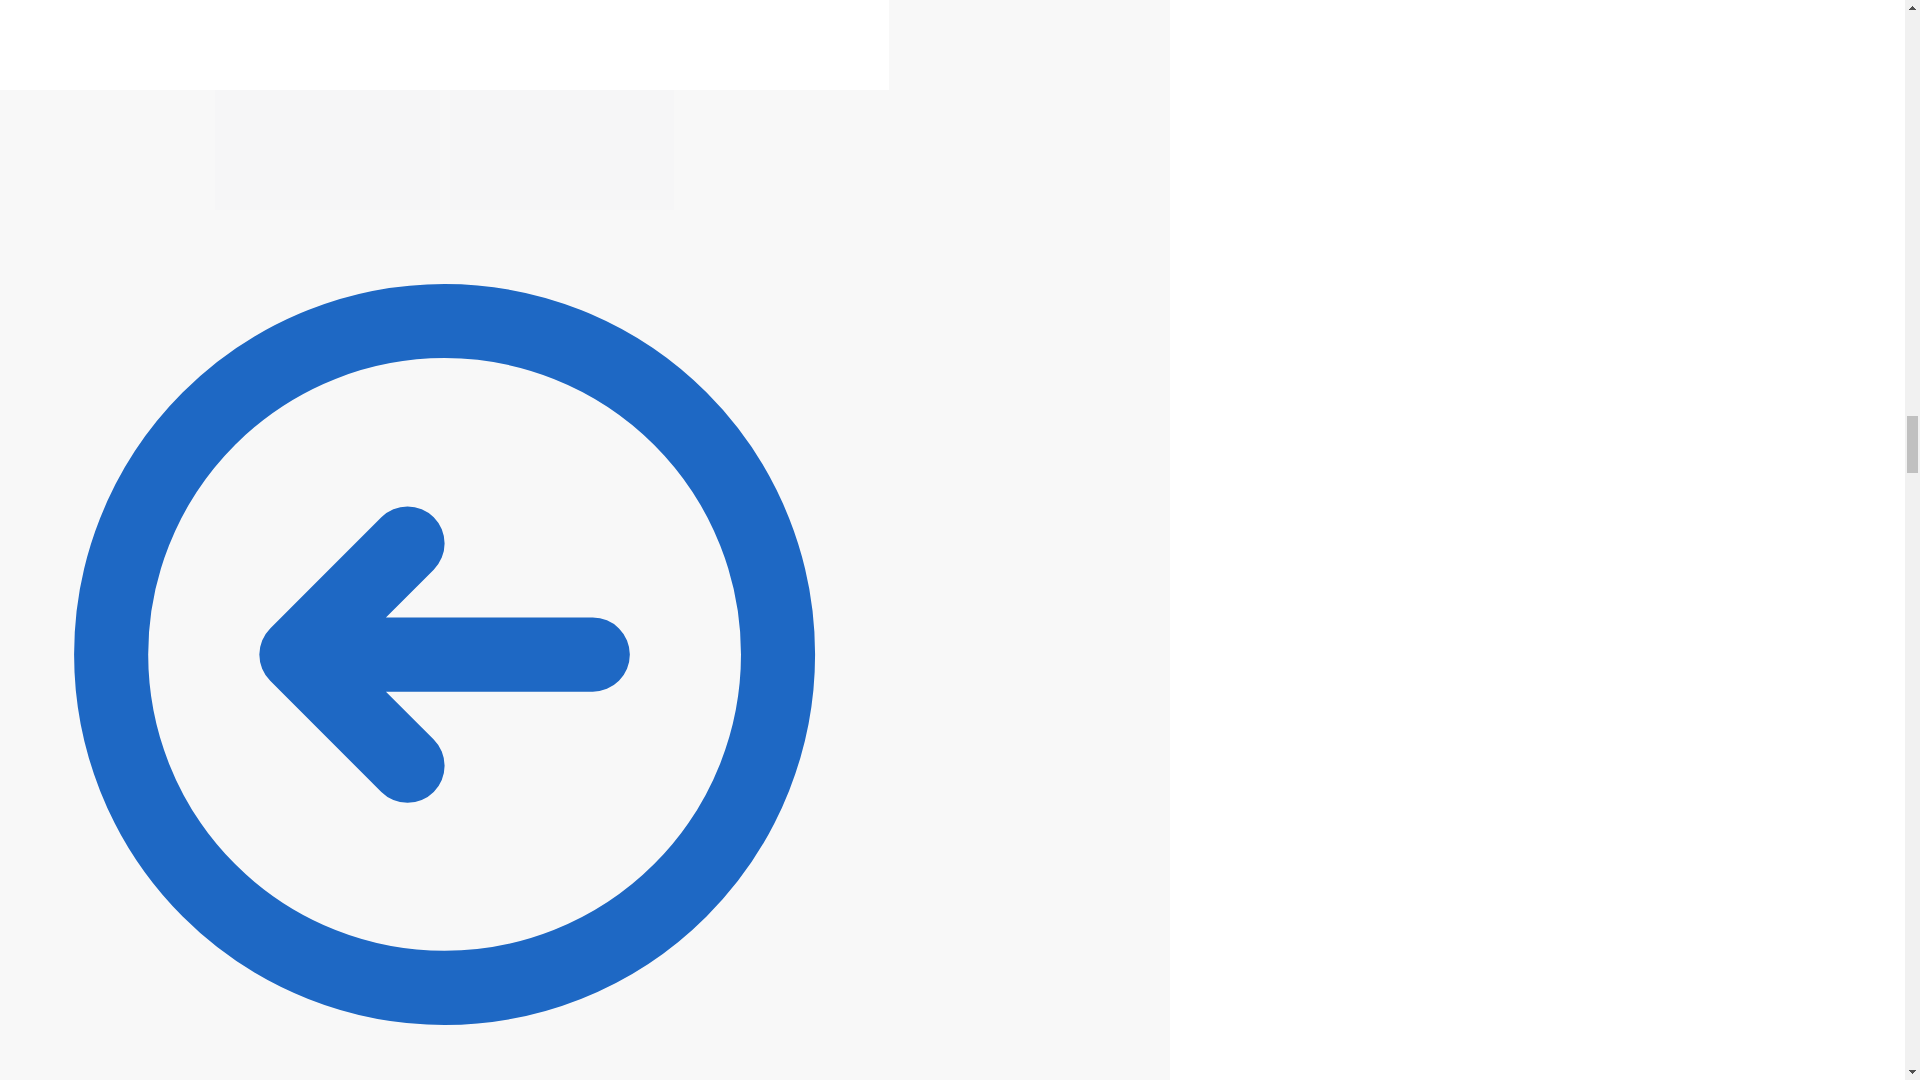 The height and width of the screenshot is (1080, 1920). I want to click on LS County Sheriff Grapeseed MLO, so click(562, 149).